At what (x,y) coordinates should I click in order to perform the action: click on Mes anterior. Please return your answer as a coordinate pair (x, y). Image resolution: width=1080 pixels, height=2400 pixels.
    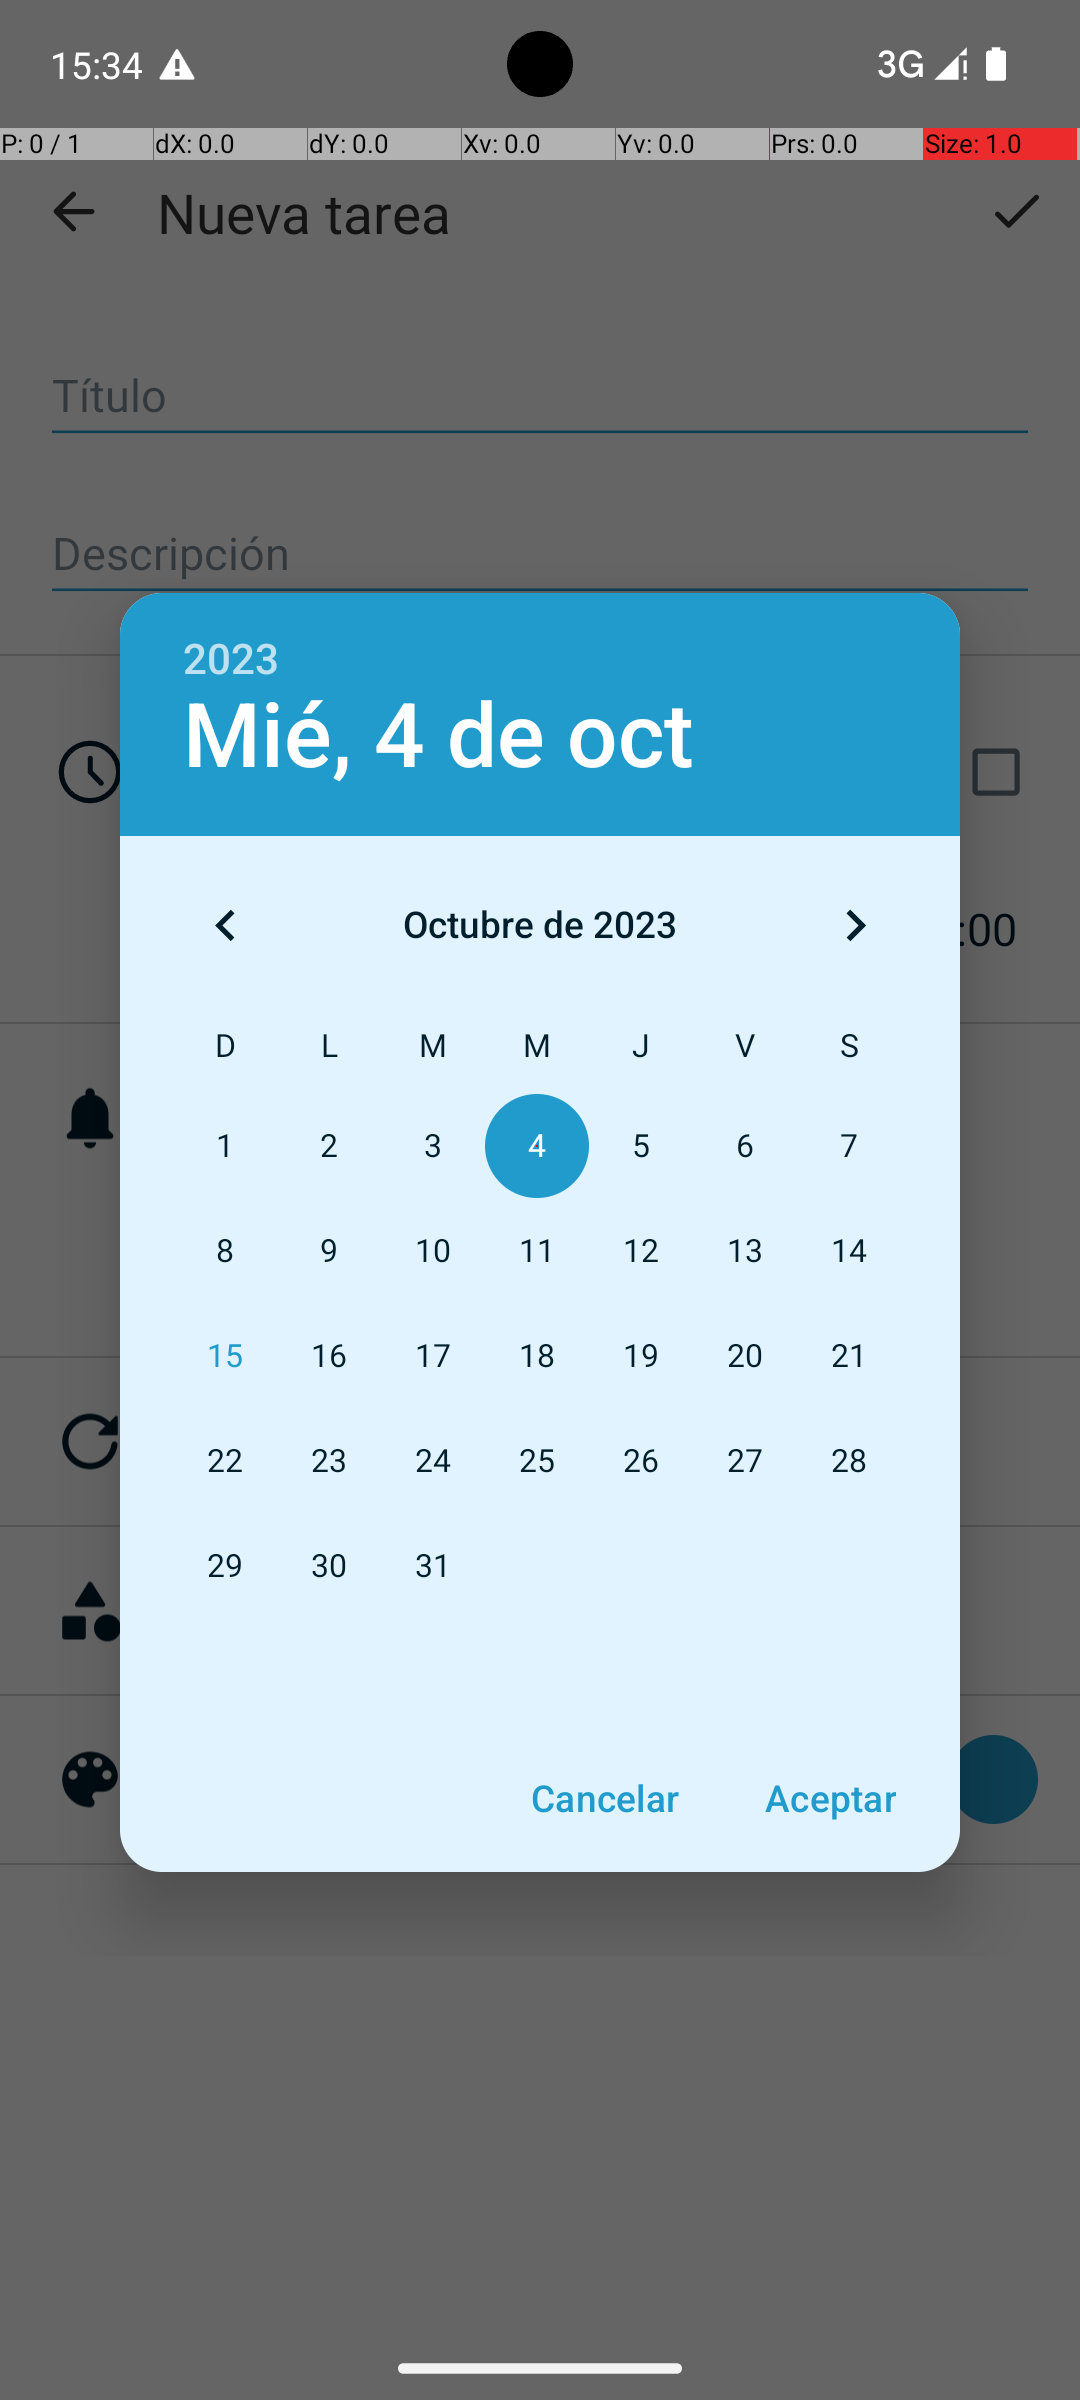
    Looking at the image, I should click on (225, 925).